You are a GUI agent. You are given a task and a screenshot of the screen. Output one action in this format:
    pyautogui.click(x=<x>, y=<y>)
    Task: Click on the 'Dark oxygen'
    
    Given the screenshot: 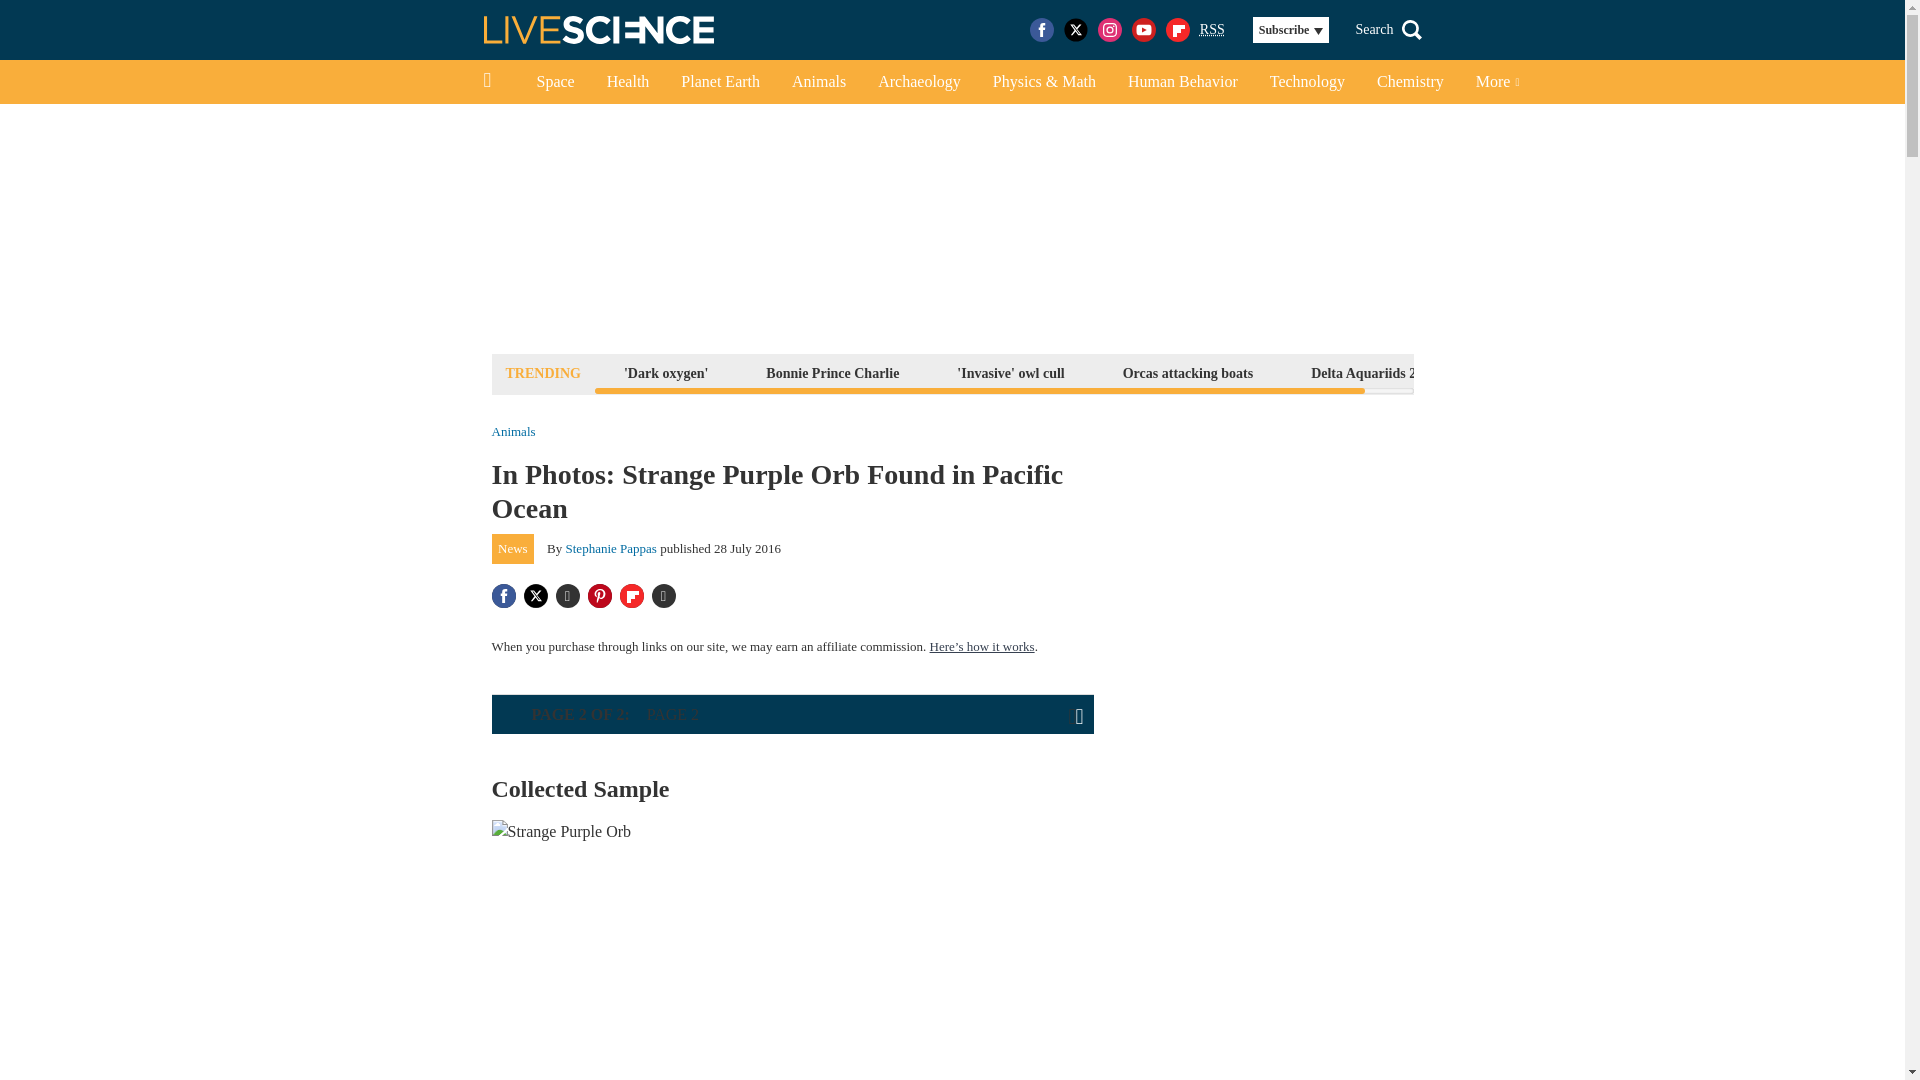 What is the action you would take?
    pyautogui.click(x=665, y=372)
    